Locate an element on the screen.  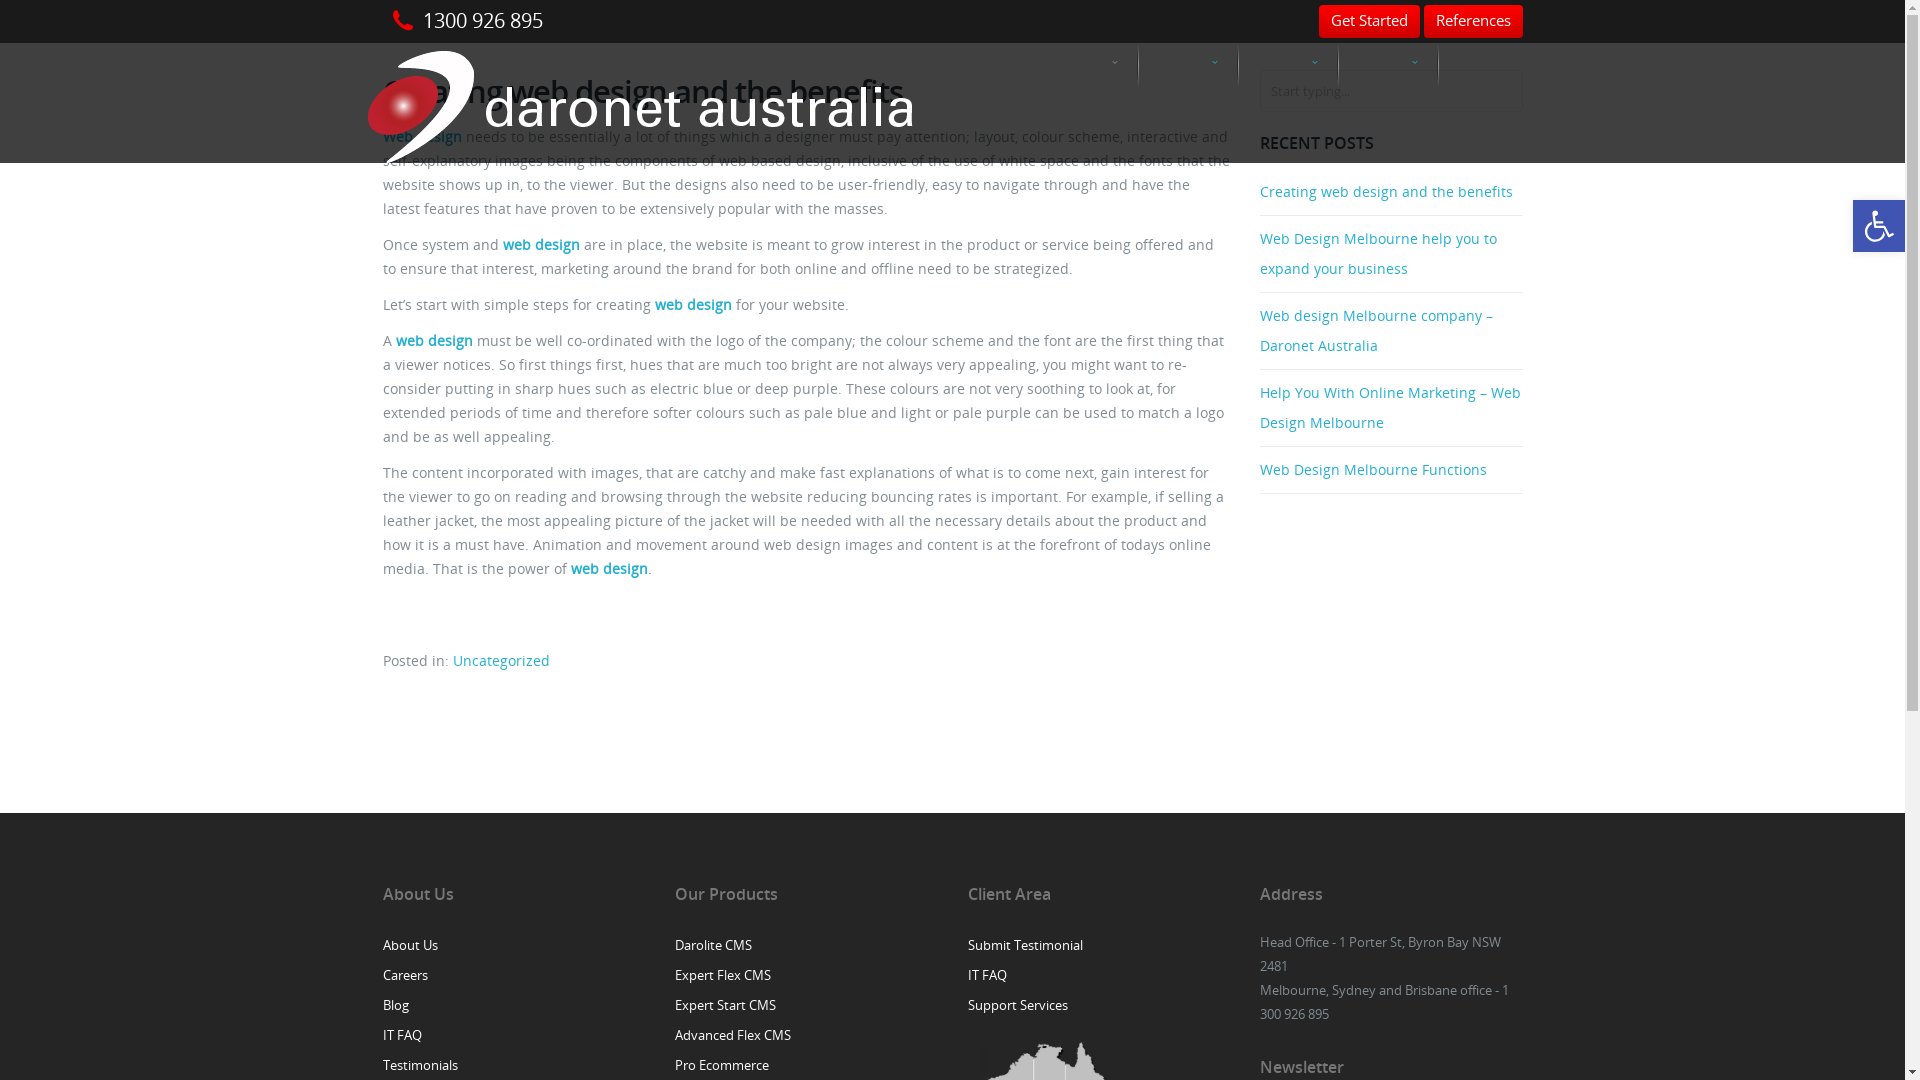
References is located at coordinates (1474, 22).